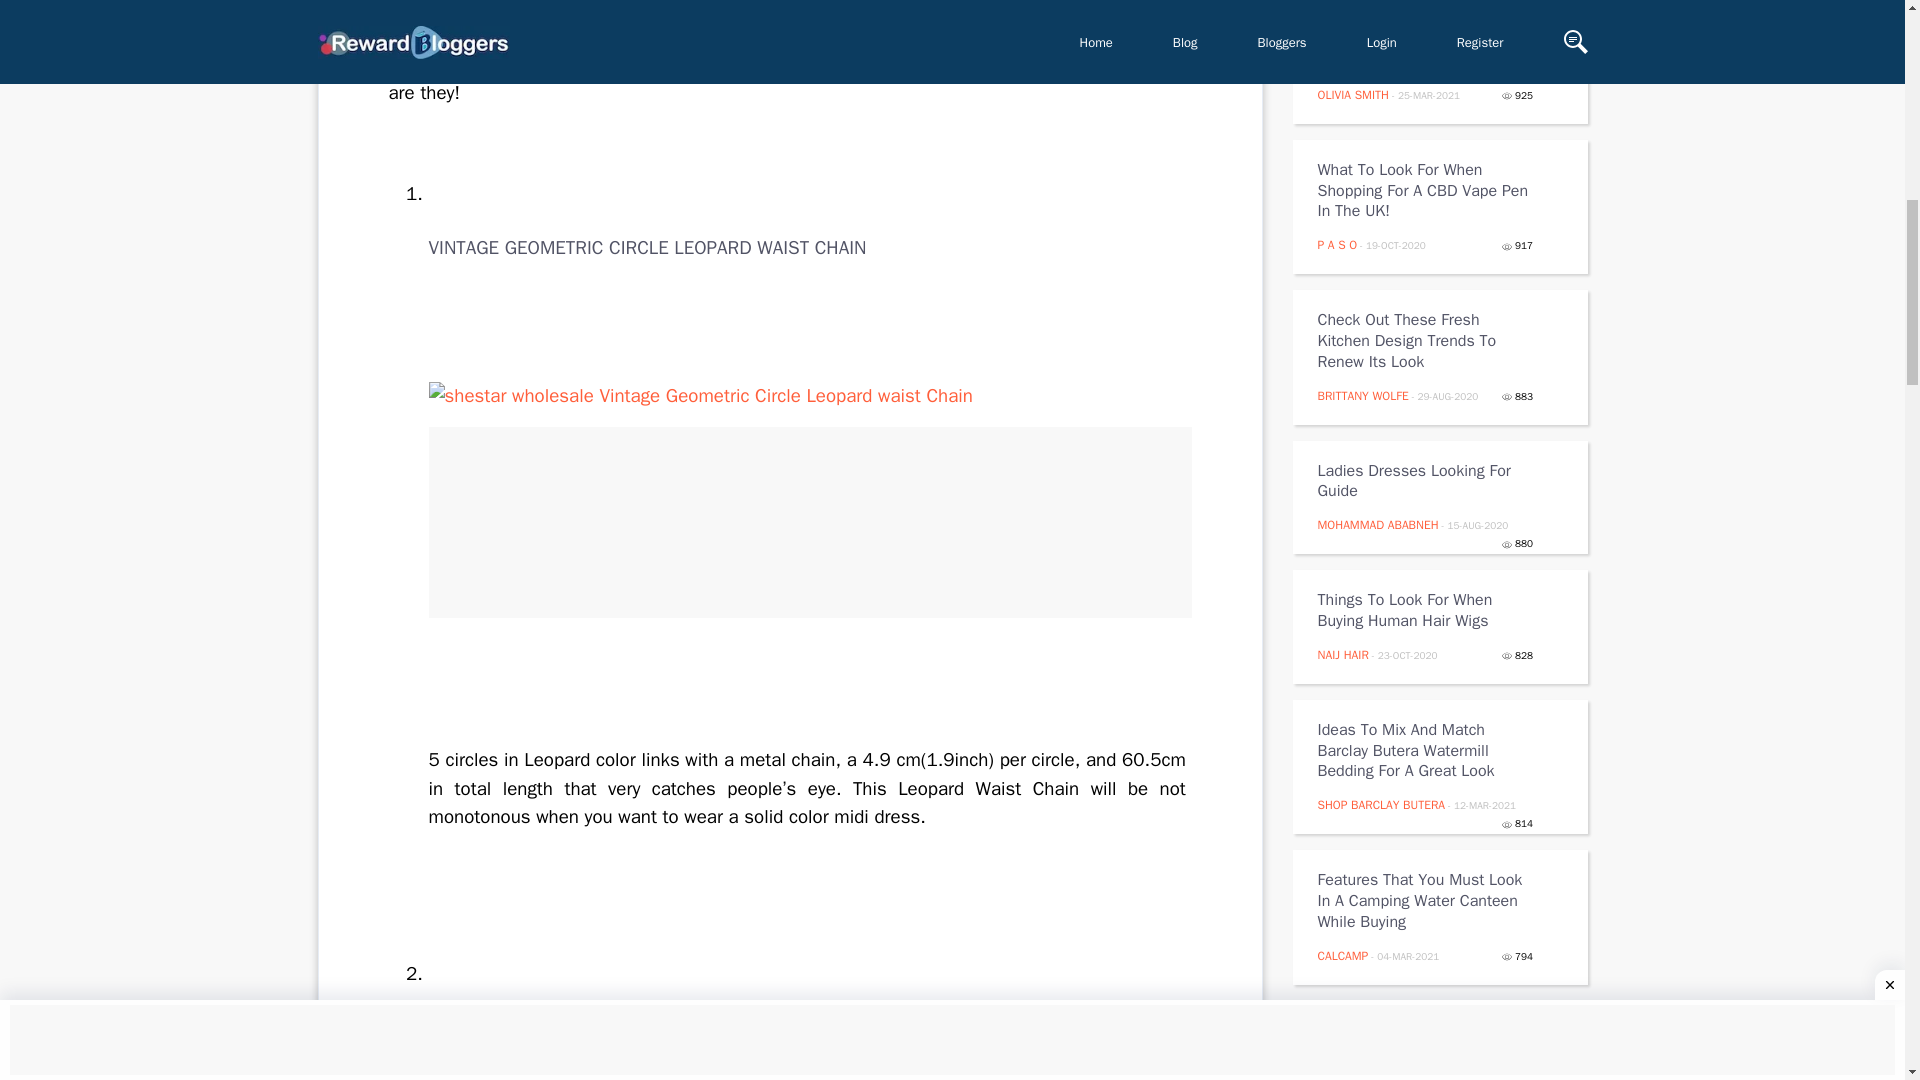 The width and height of the screenshot is (1920, 1080). What do you see at coordinates (1363, 395) in the screenshot?
I see `BRITTANY WOLFE` at bounding box center [1363, 395].